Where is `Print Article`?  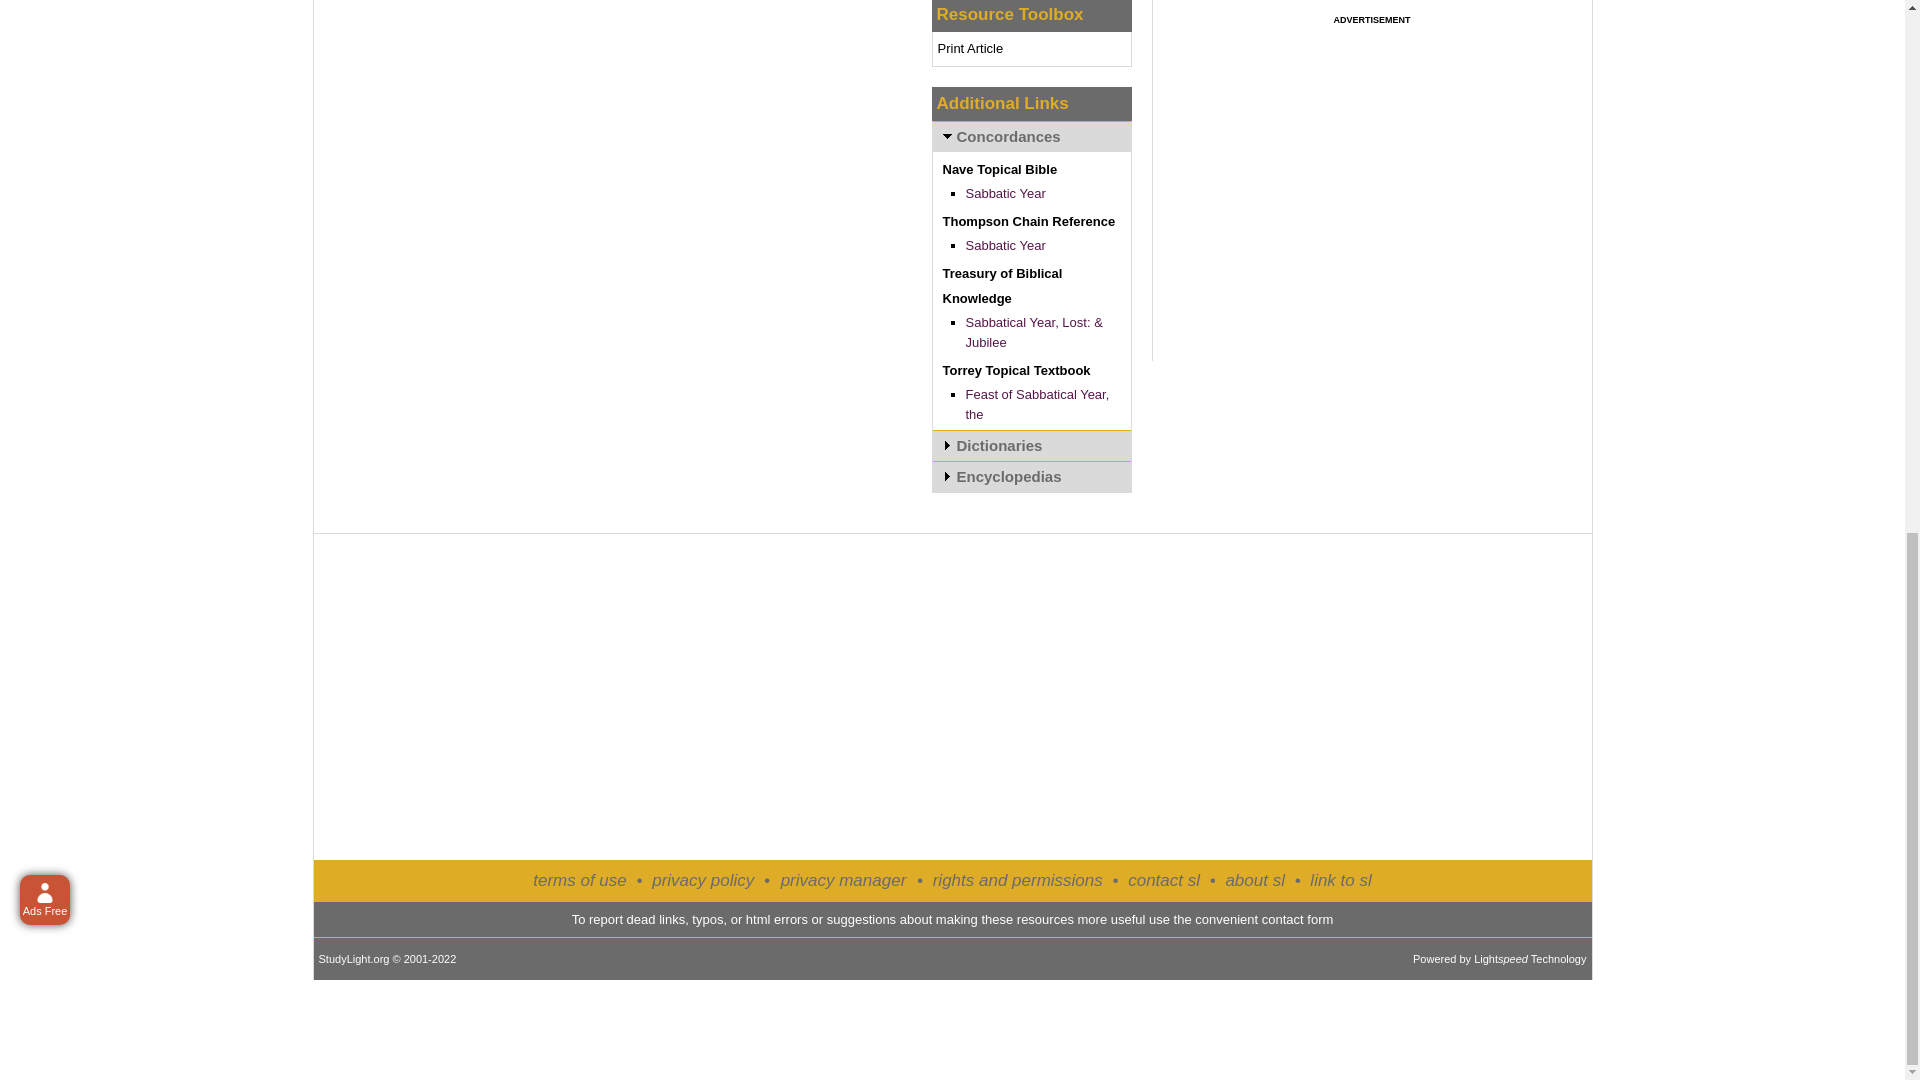
Print Article is located at coordinates (971, 48).